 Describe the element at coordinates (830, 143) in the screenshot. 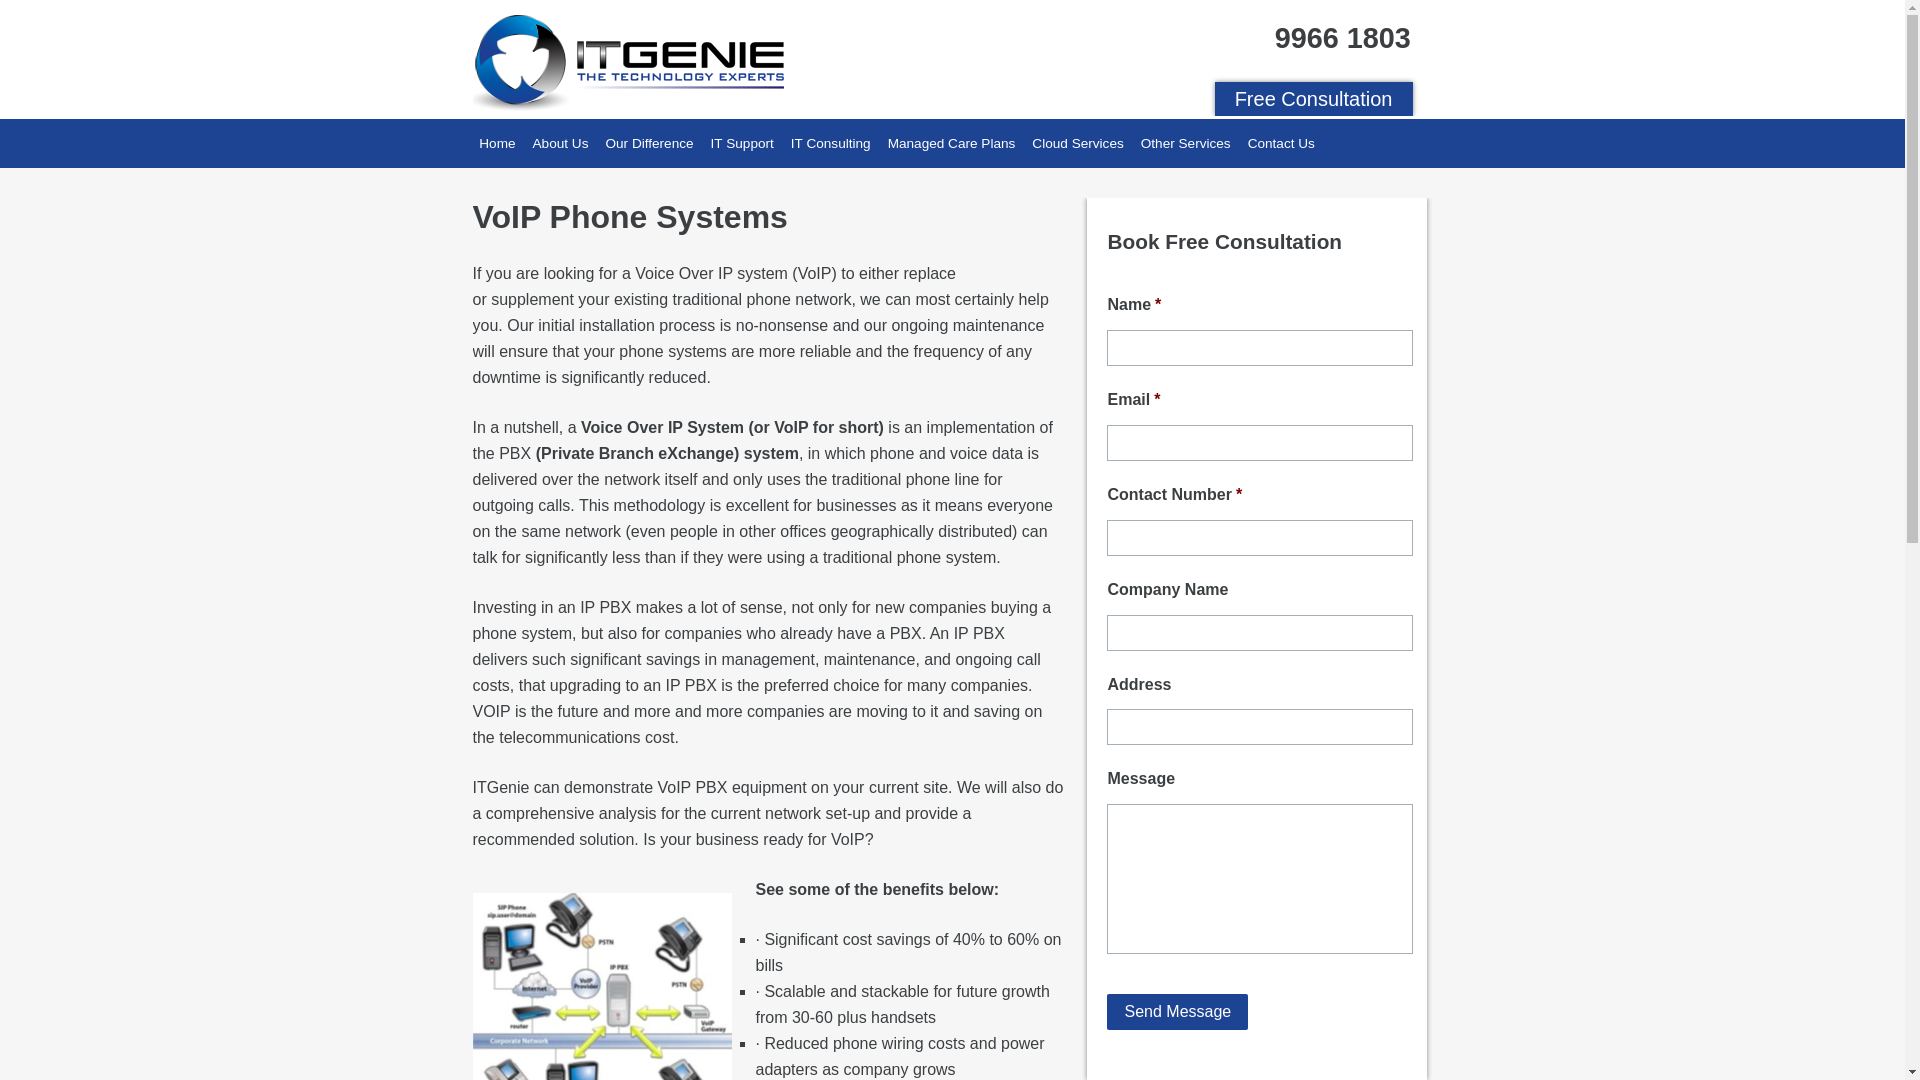

I see `IT Consulting` at that location.